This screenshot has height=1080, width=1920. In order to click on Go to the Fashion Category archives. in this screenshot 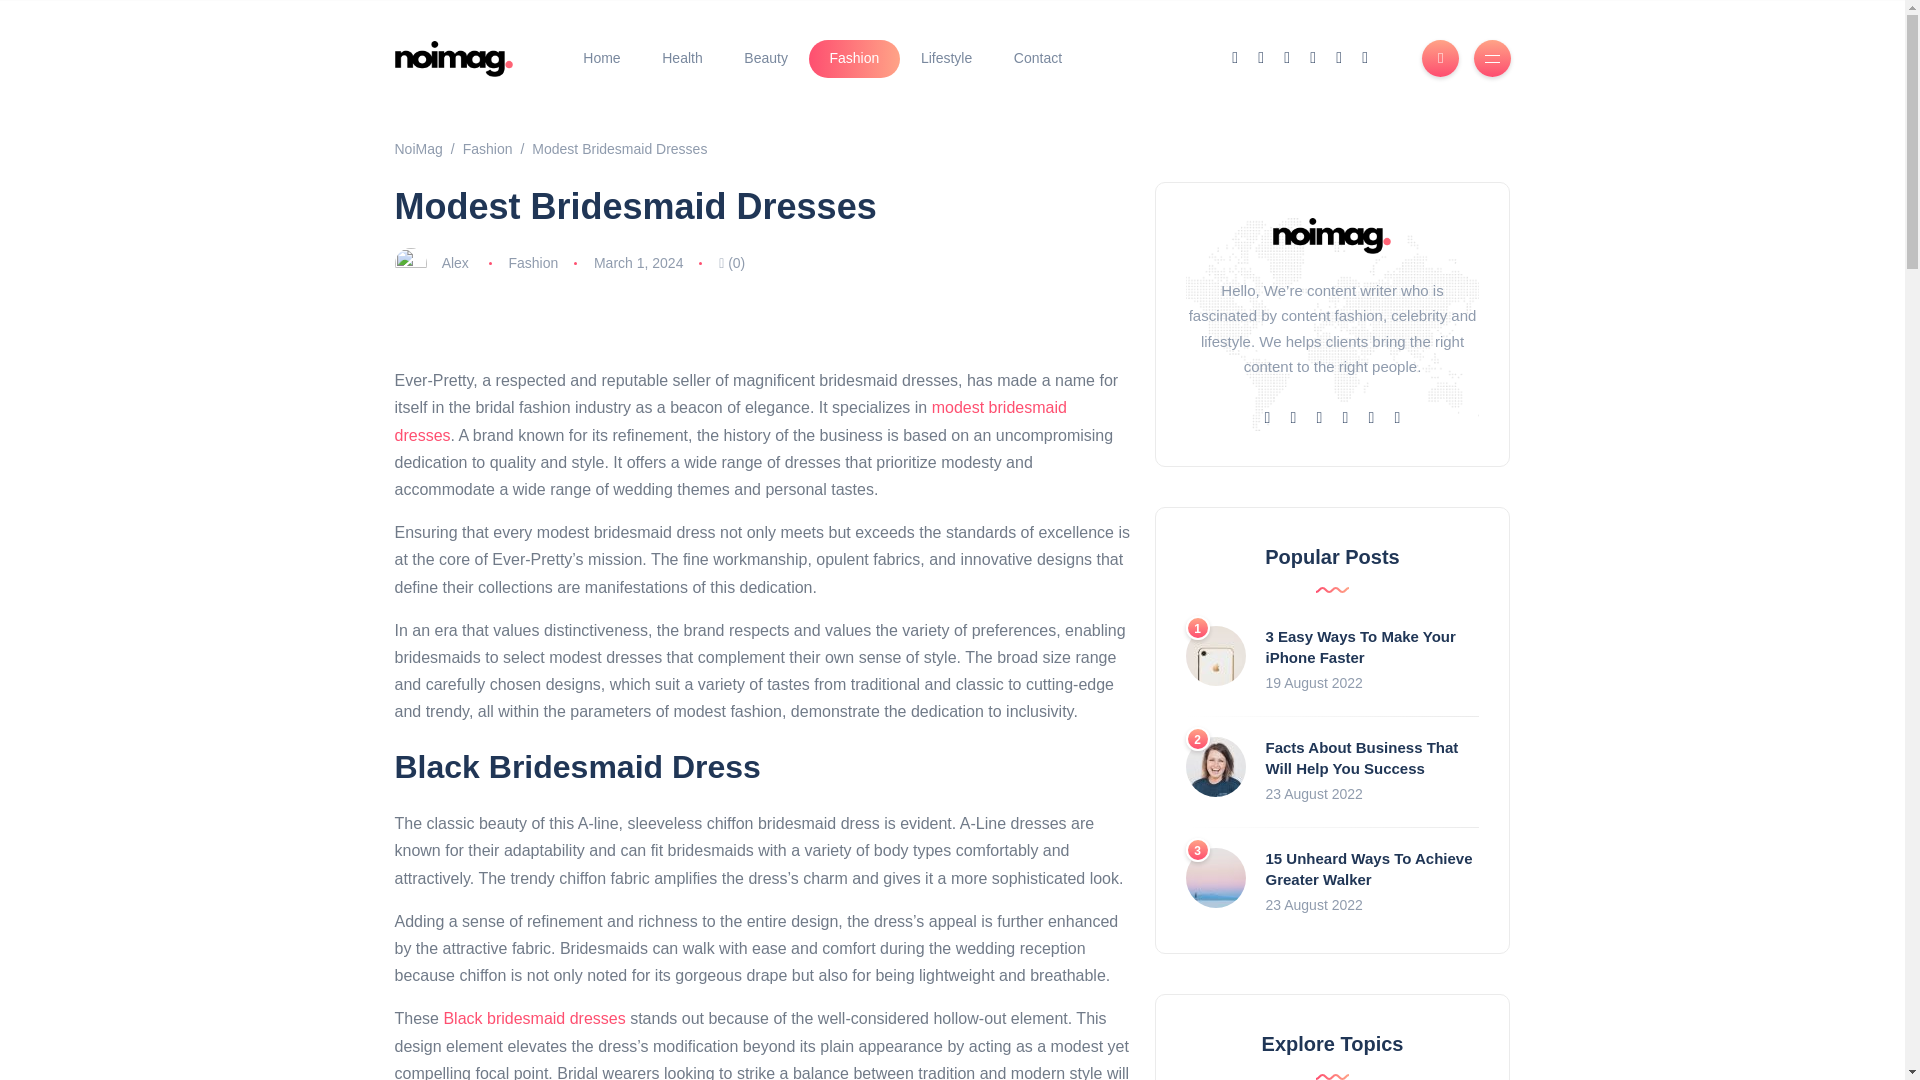, I will do `click(487, 148)`.